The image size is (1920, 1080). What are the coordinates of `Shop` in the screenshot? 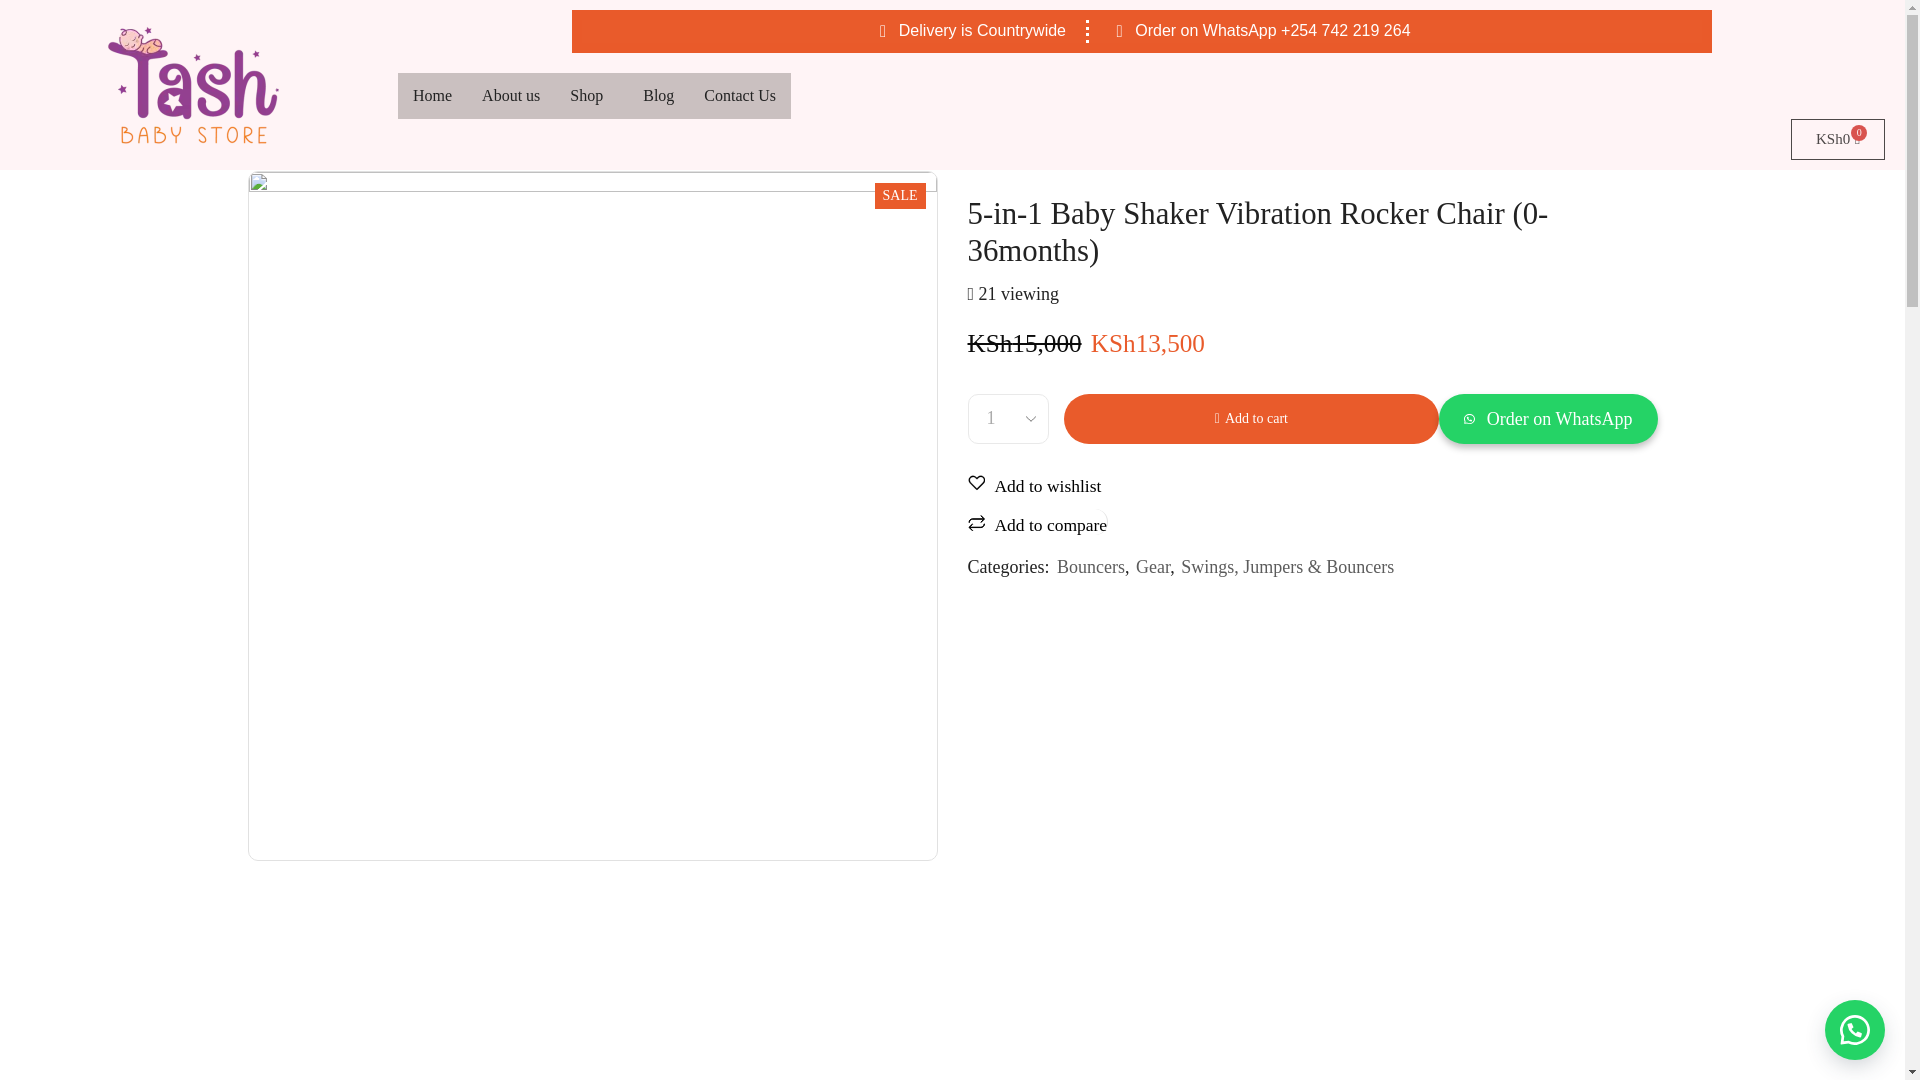 It's located at (590, 96).